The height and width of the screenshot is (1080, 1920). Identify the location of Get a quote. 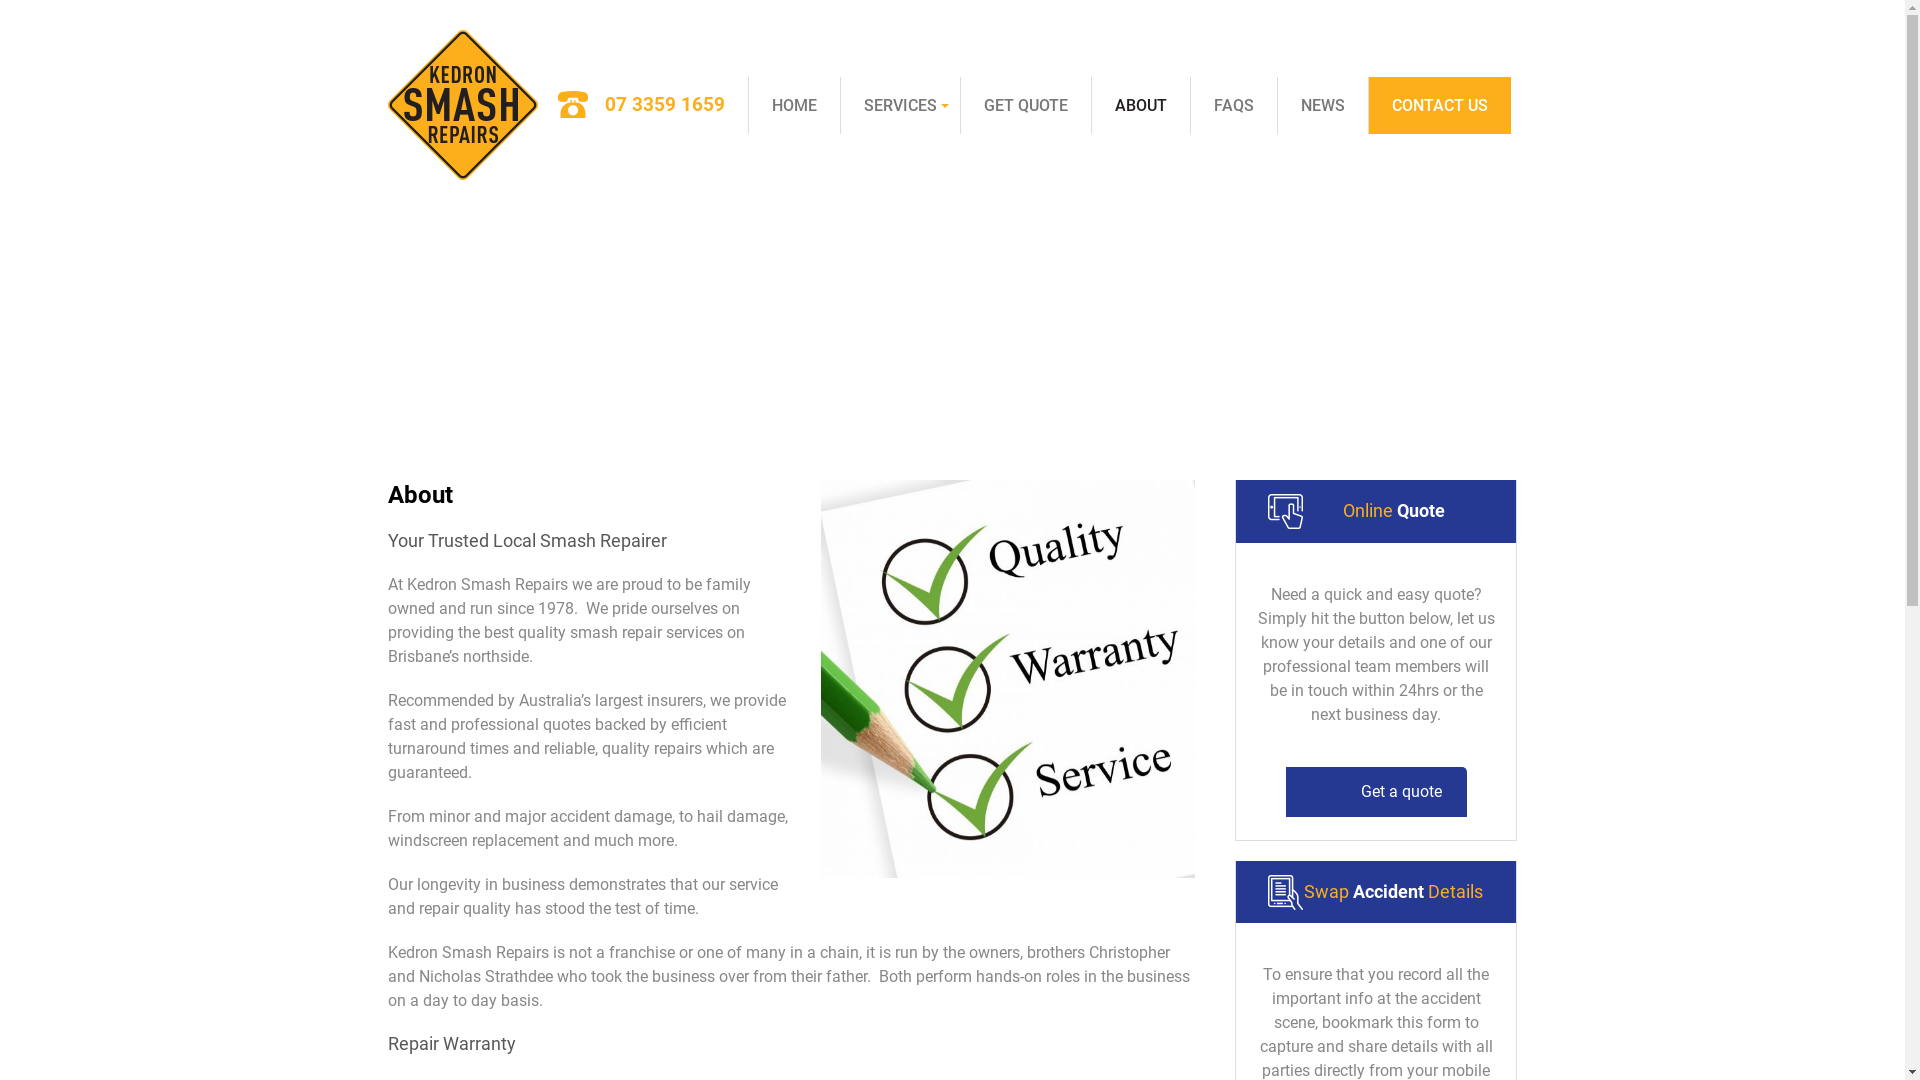
(1376, 791).